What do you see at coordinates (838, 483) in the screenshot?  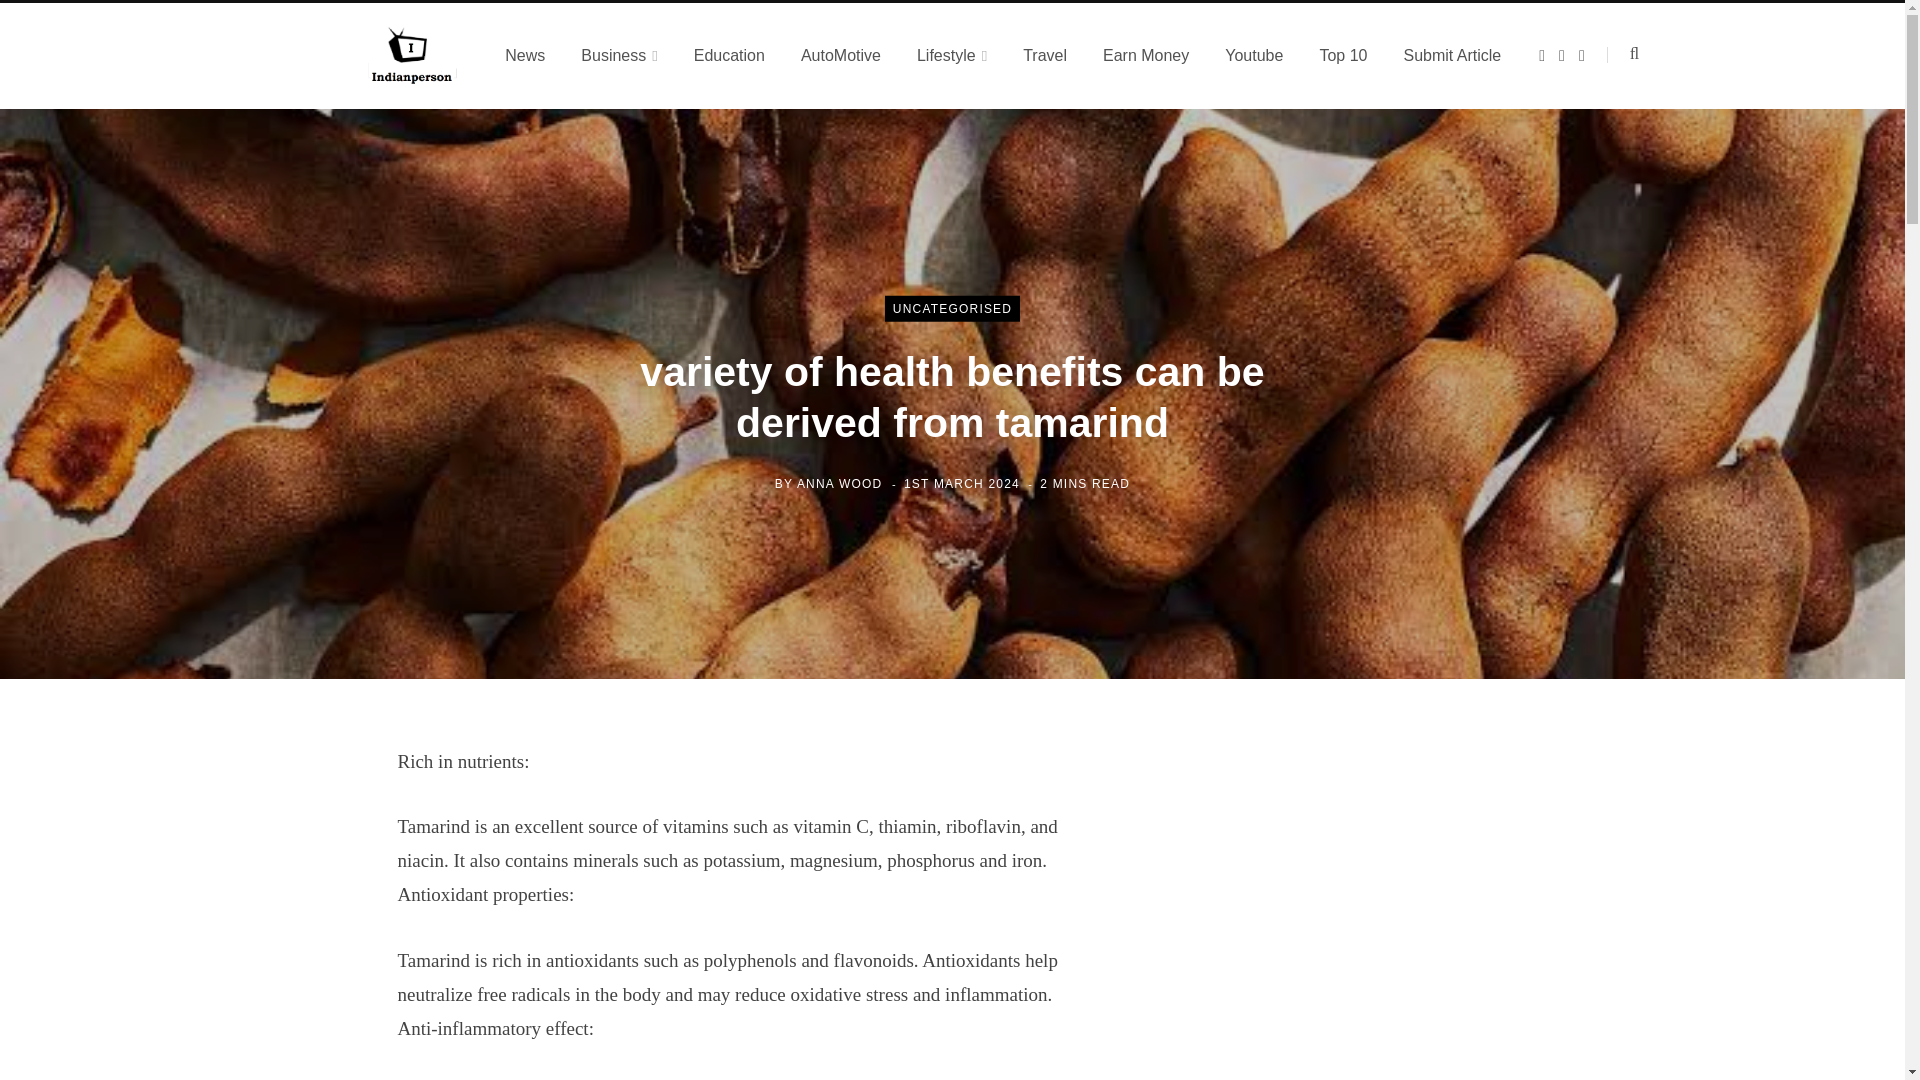 I see `ANNA WOOD` at bounding box center [838, 483].